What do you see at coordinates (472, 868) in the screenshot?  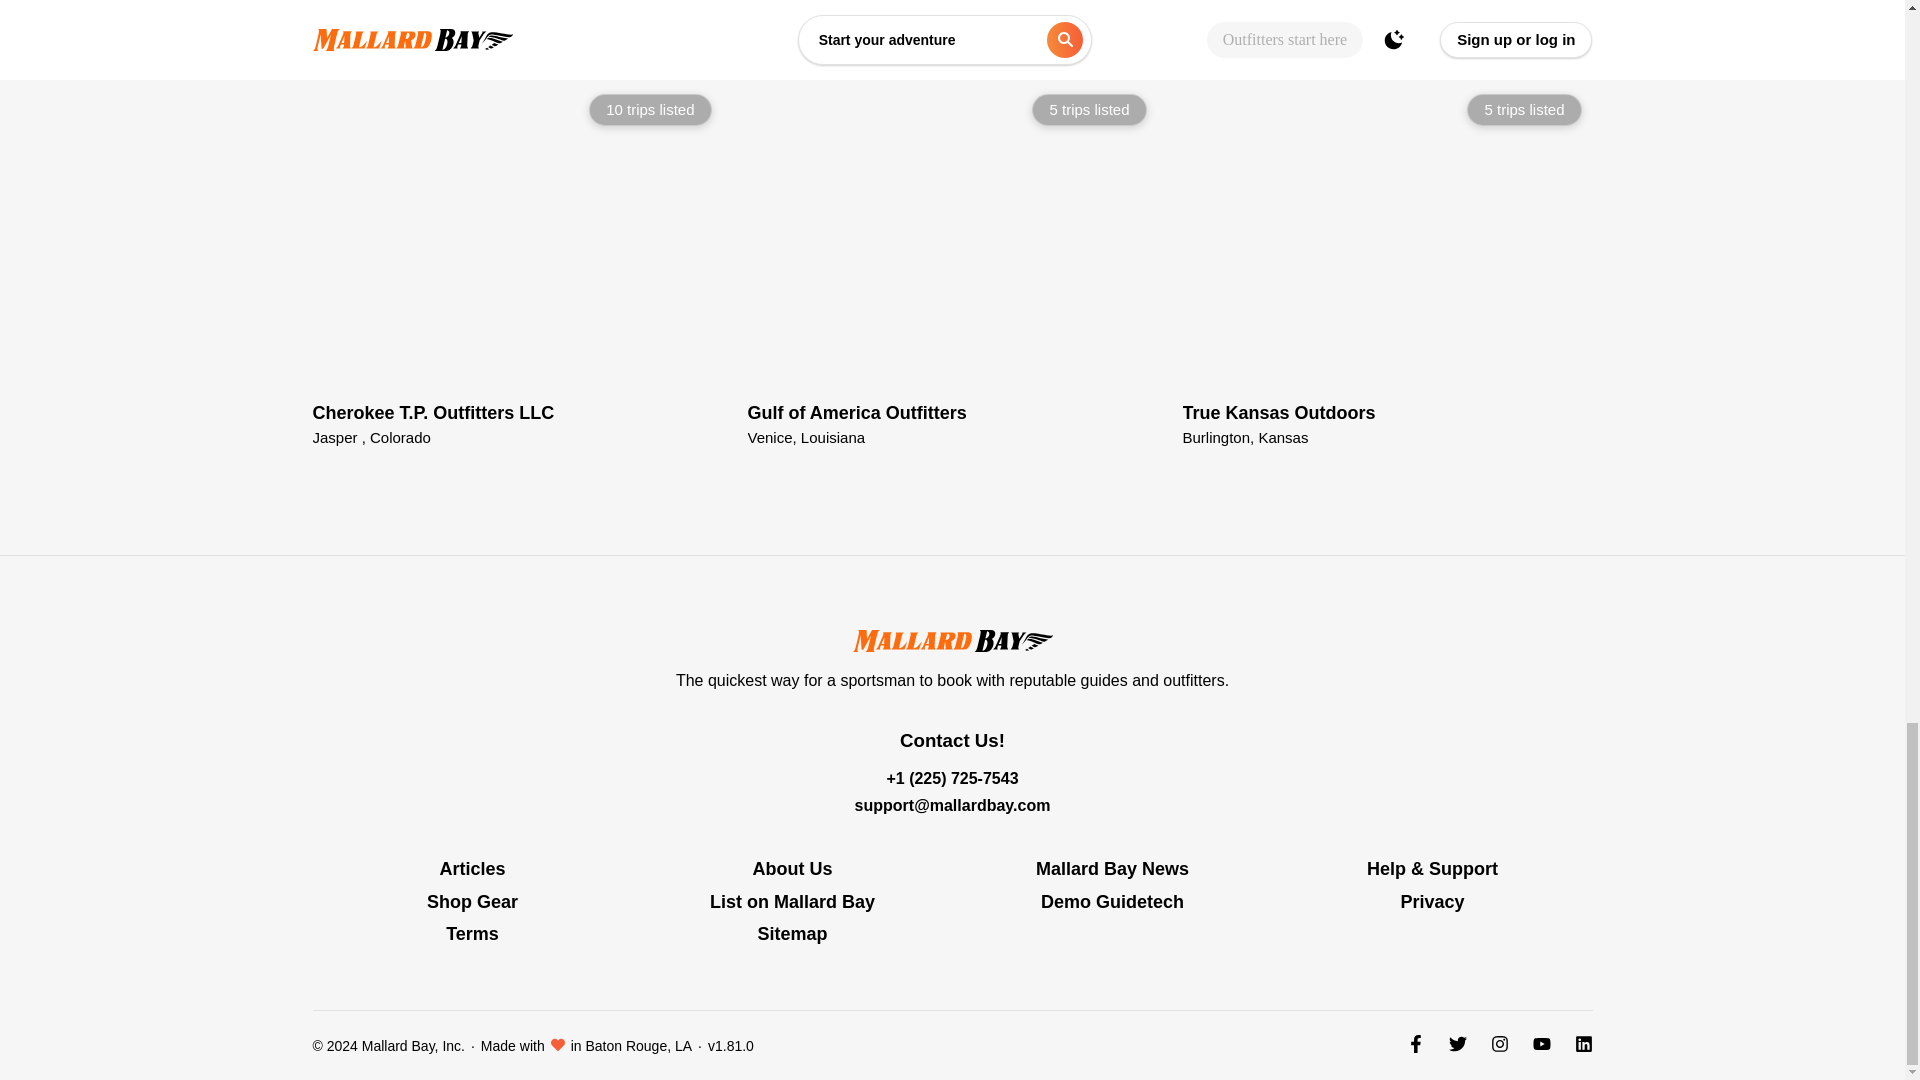 I see `Privacy` at bounding box center [472, 868].